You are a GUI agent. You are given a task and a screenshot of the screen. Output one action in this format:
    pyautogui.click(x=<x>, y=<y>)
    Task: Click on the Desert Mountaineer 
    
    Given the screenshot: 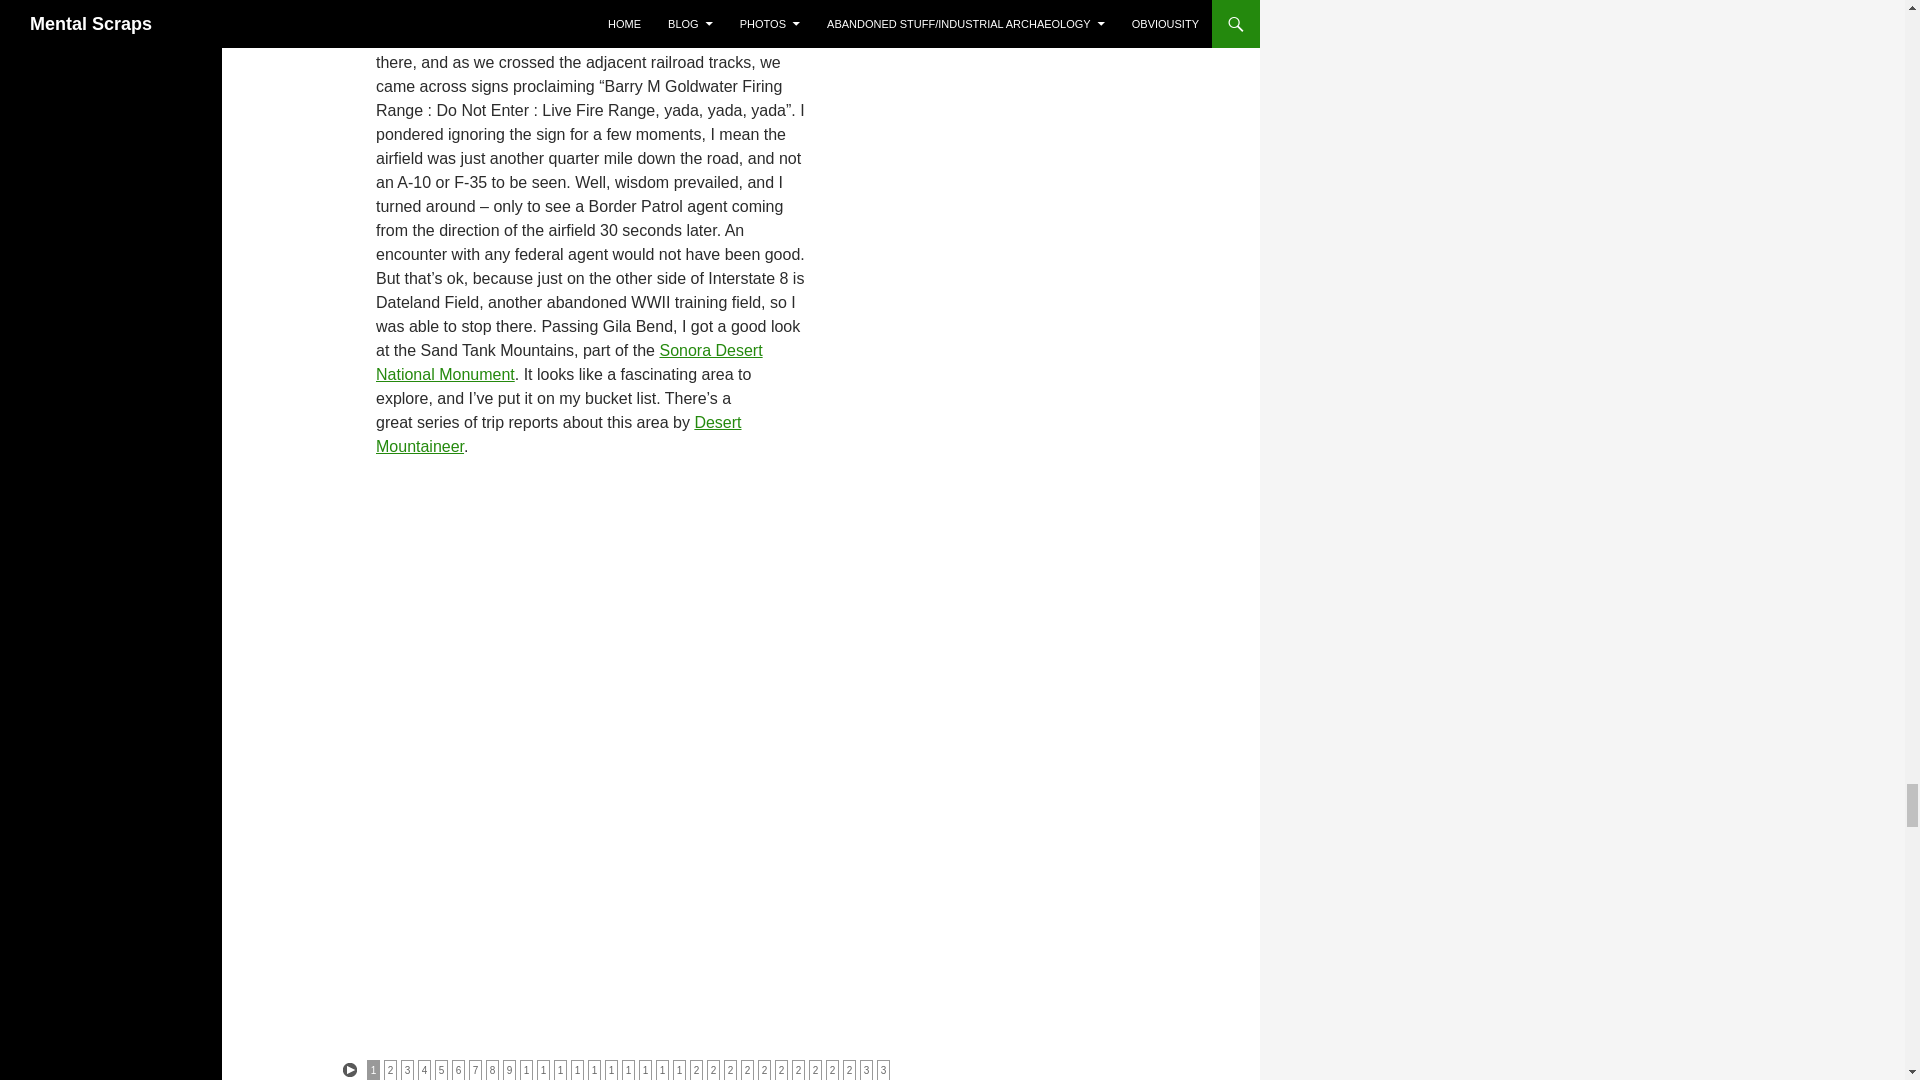 What is the action you would take?
    pyautogui.click(x=558, y=434)
    